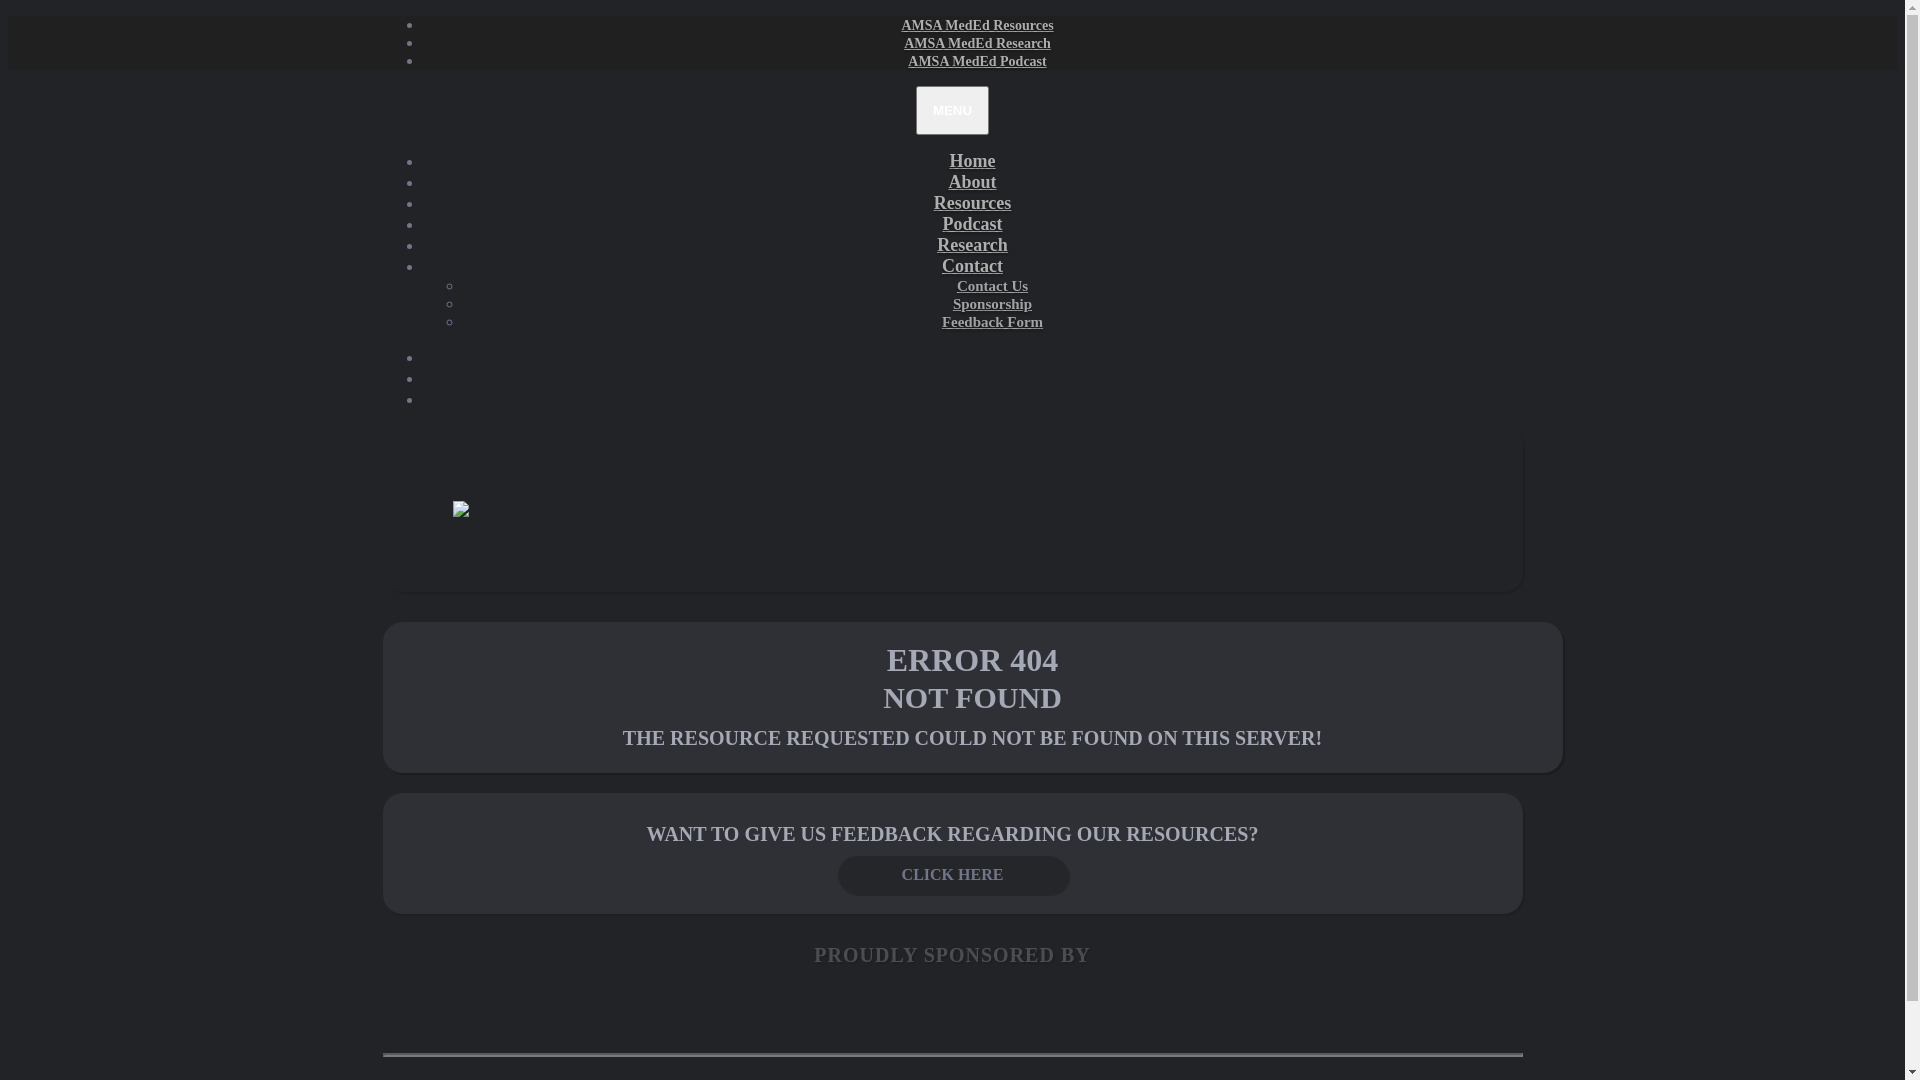 This screenshot has width=1920, height=1080. I want to click on About, so click(972, 182).